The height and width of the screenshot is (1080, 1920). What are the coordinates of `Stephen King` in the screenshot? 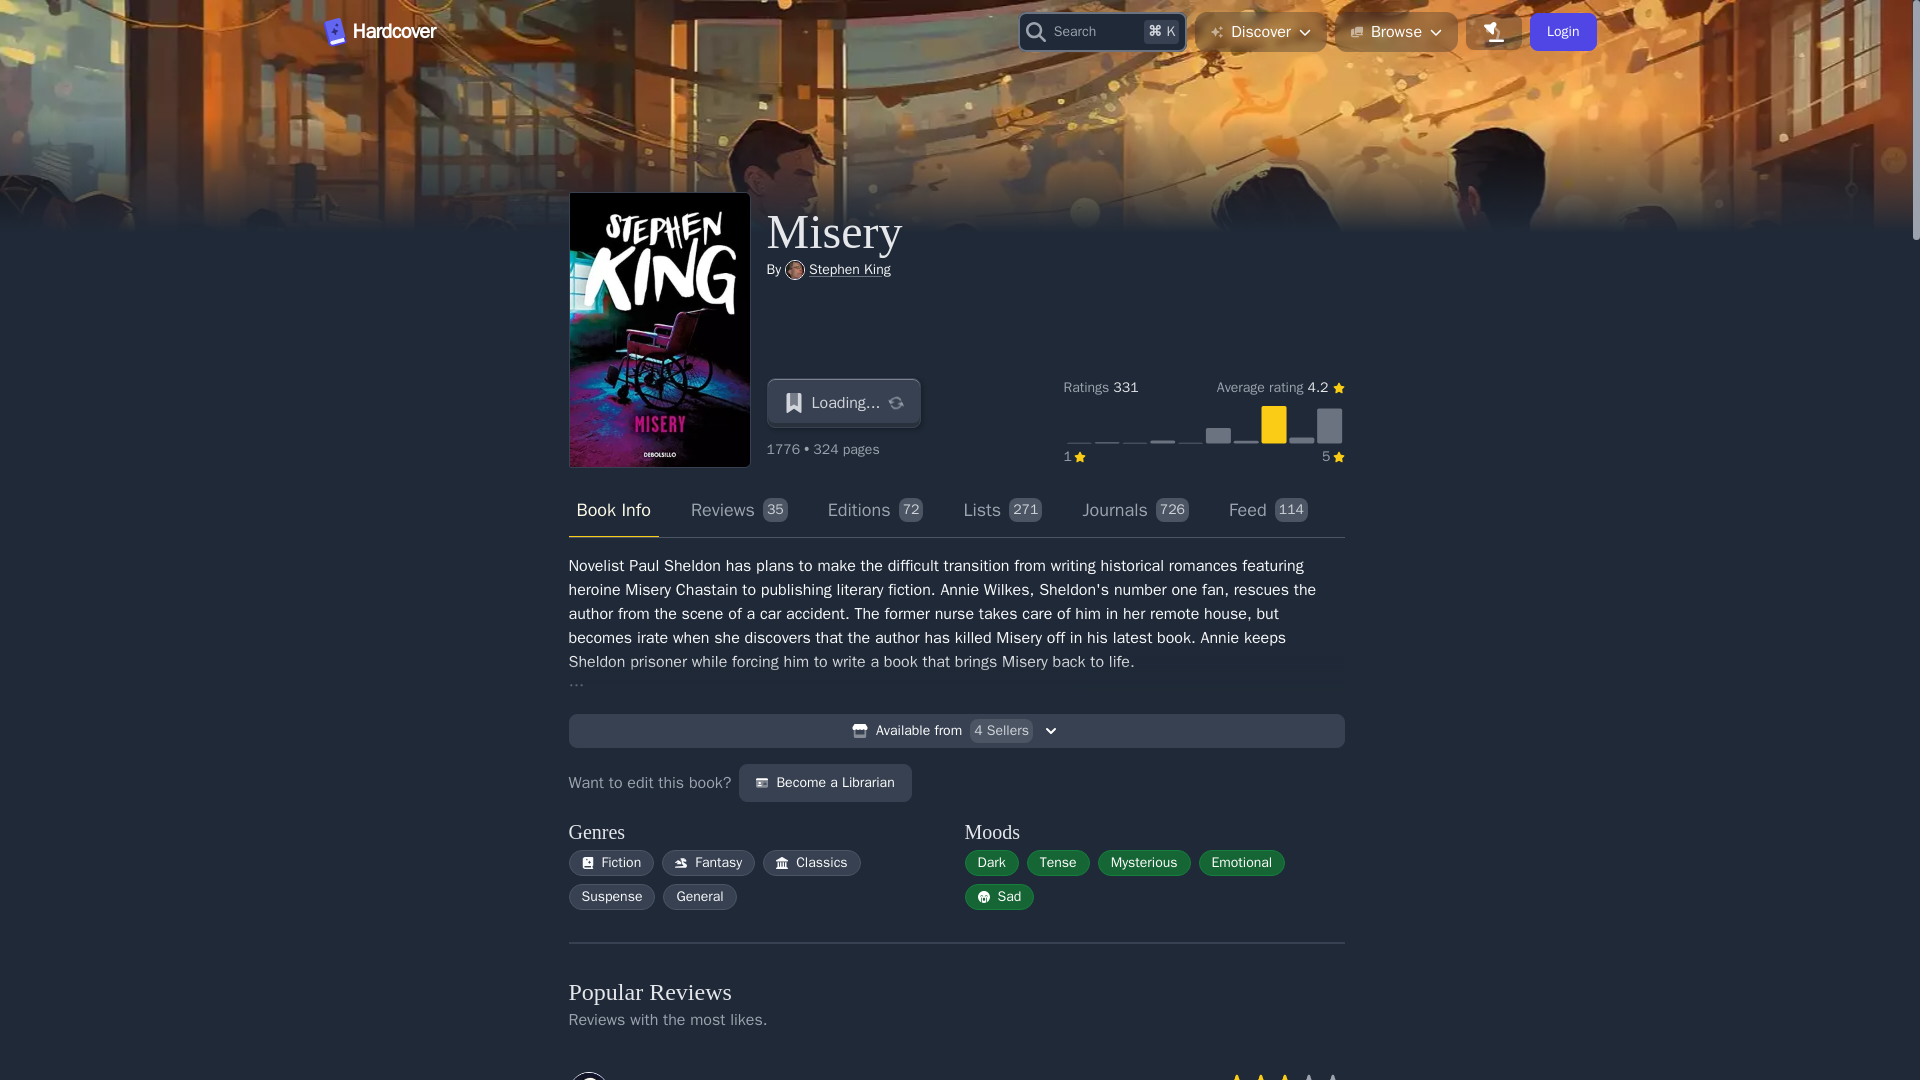 It's located at (708, 862).